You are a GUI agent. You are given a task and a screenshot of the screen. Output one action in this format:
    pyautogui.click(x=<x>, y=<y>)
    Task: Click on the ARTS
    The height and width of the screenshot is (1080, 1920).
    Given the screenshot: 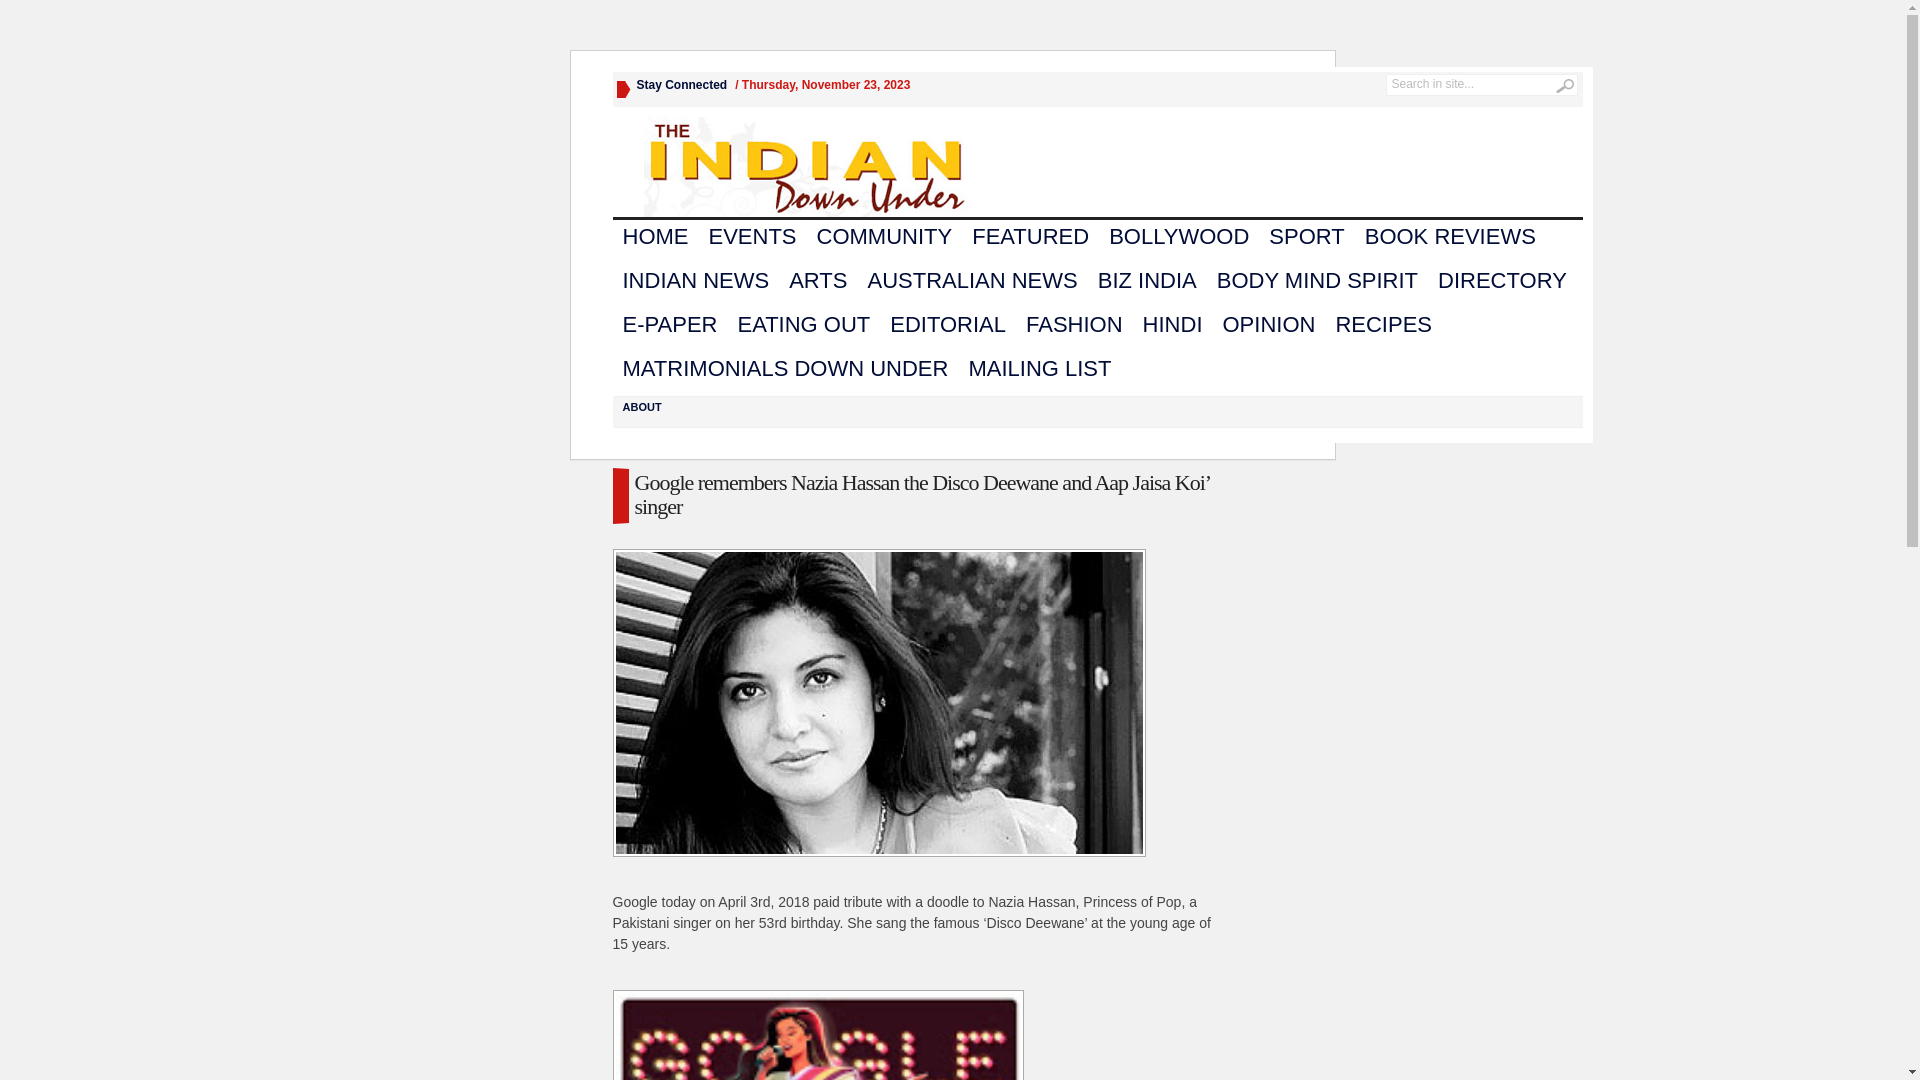 What is the action you would take?
    pyautogui.click(x=818, y=281)
    